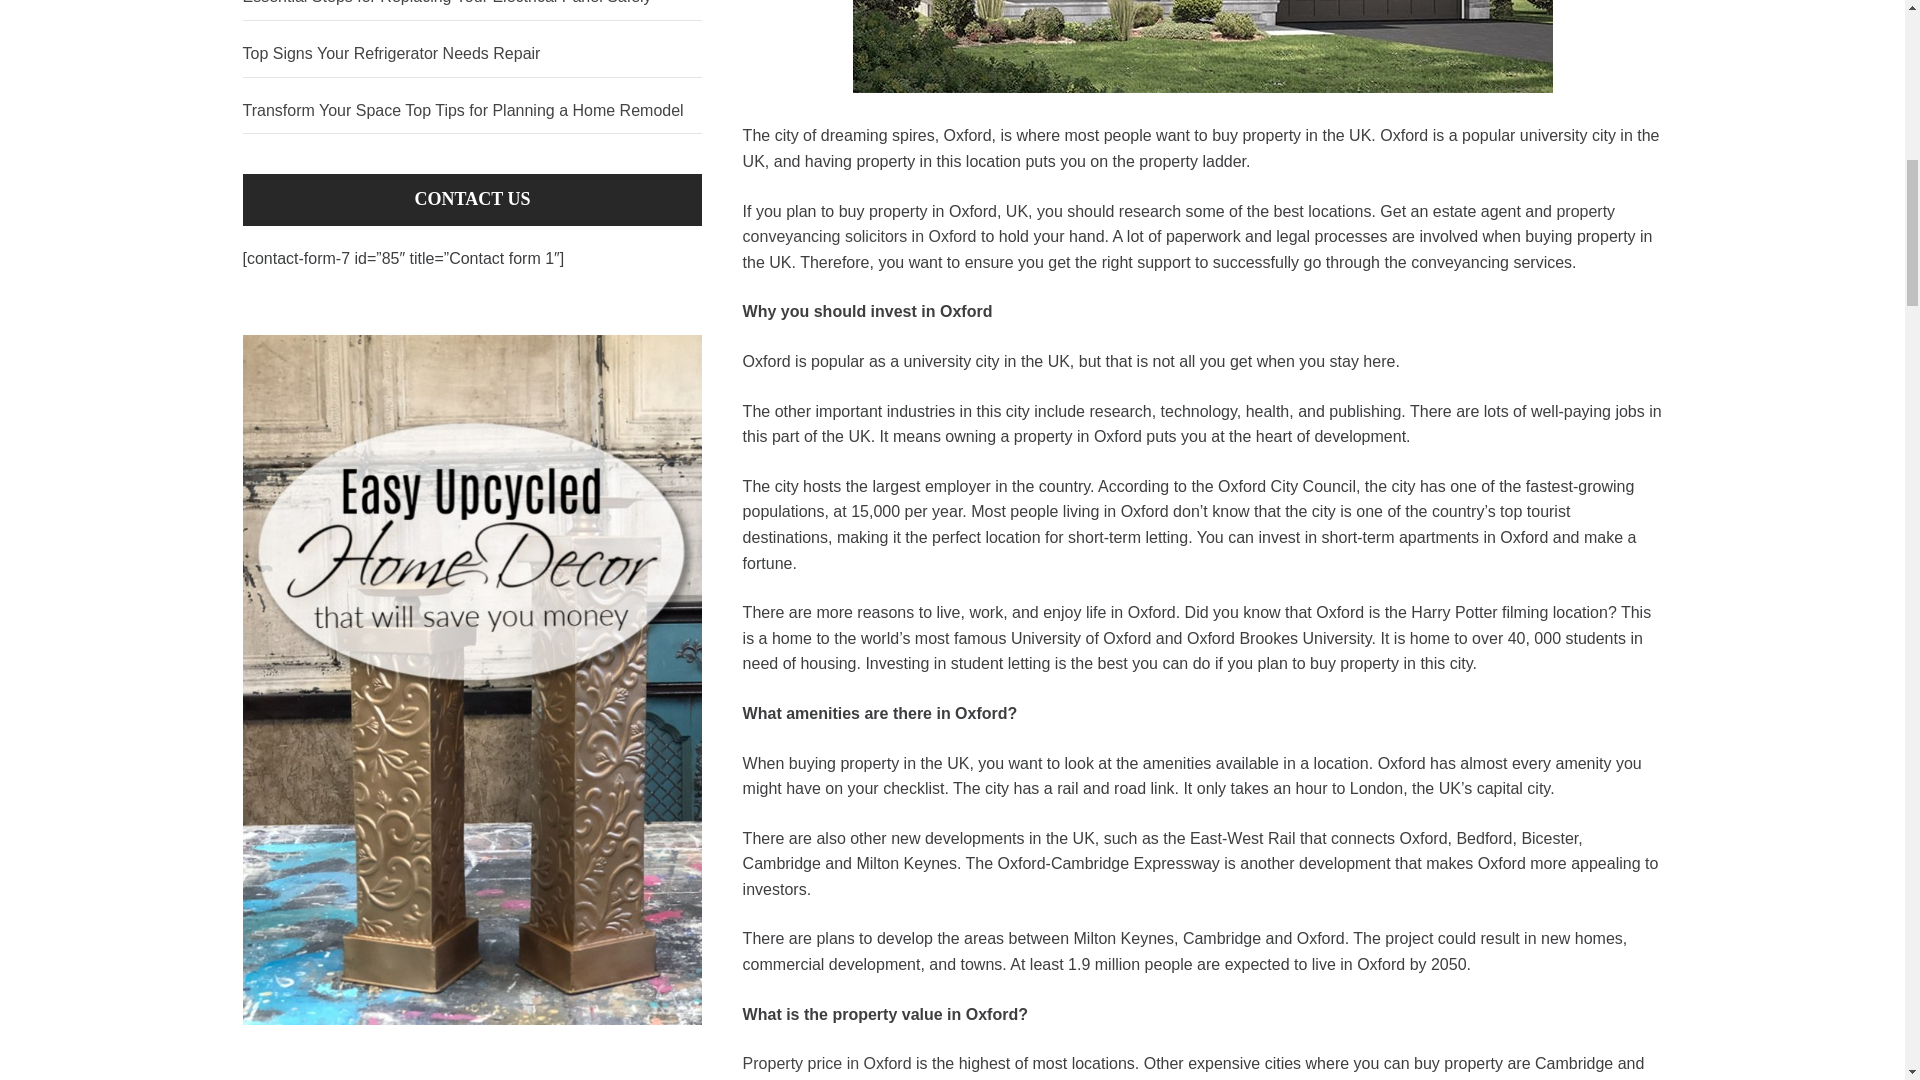 The height and width of the screenshot is (1080, 1920). Describe the element at coordinates (472, 54) in the screenshot. I see `Top Signs Your Refrigerator Needs Repair` at that location.